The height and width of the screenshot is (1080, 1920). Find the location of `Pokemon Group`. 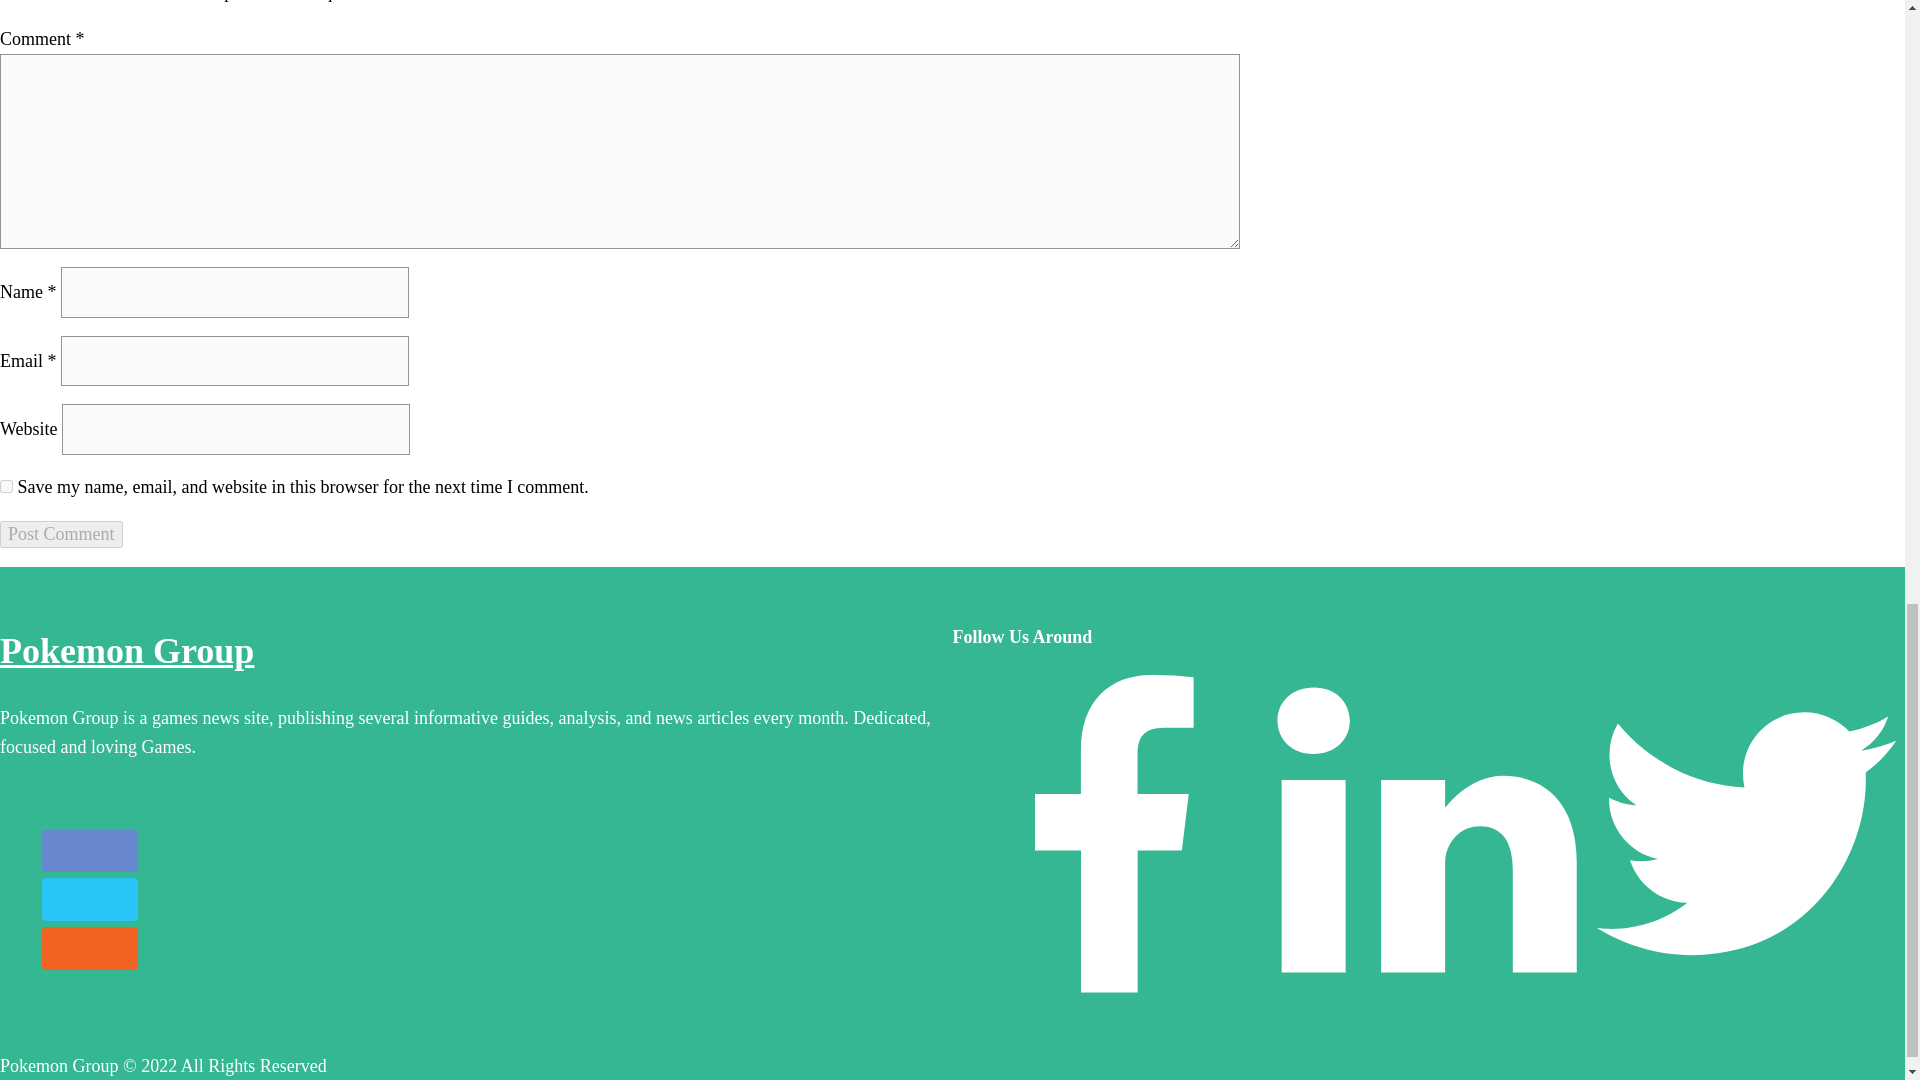

Pokemon Group is located at coordinates (126, 650).